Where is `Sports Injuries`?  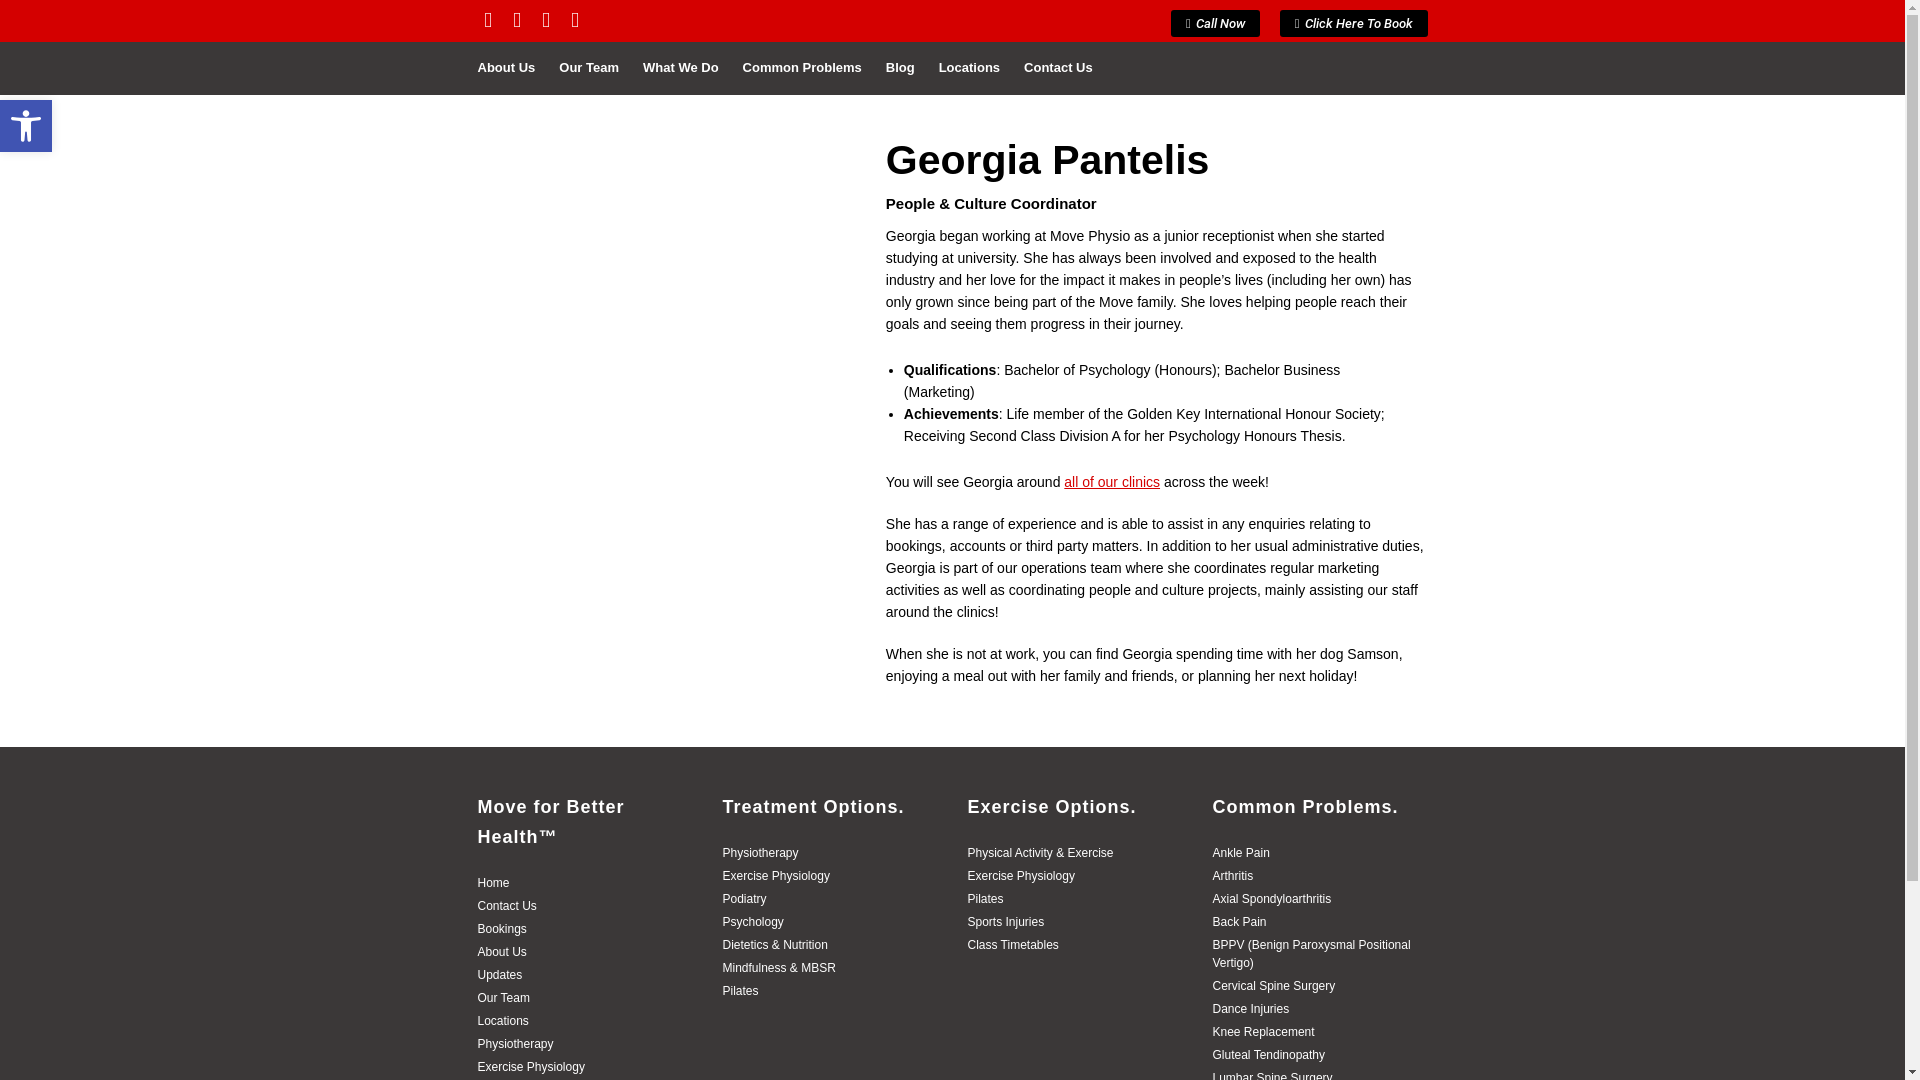 Sports Injuries is located at coordinates (1006, 922).